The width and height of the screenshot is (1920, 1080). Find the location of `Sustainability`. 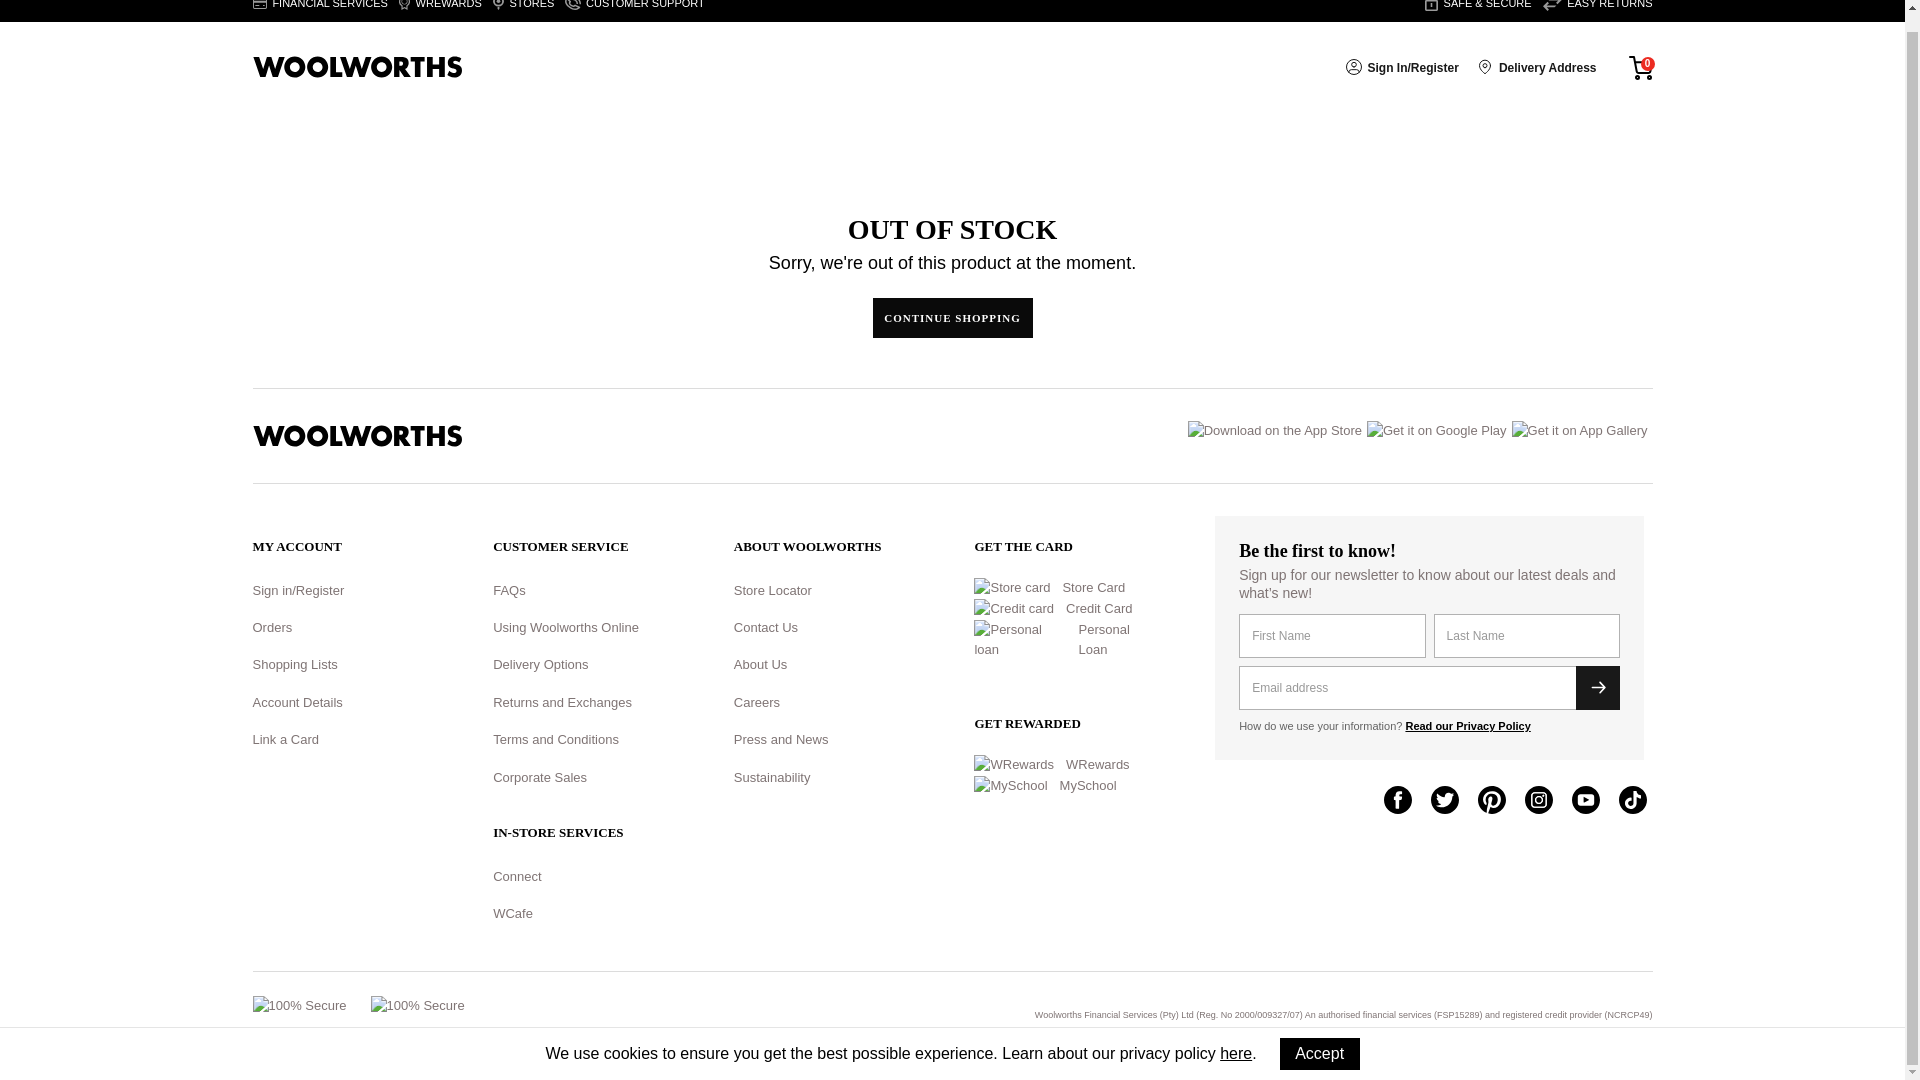

Sustainability is located at coordinates (772, 778).